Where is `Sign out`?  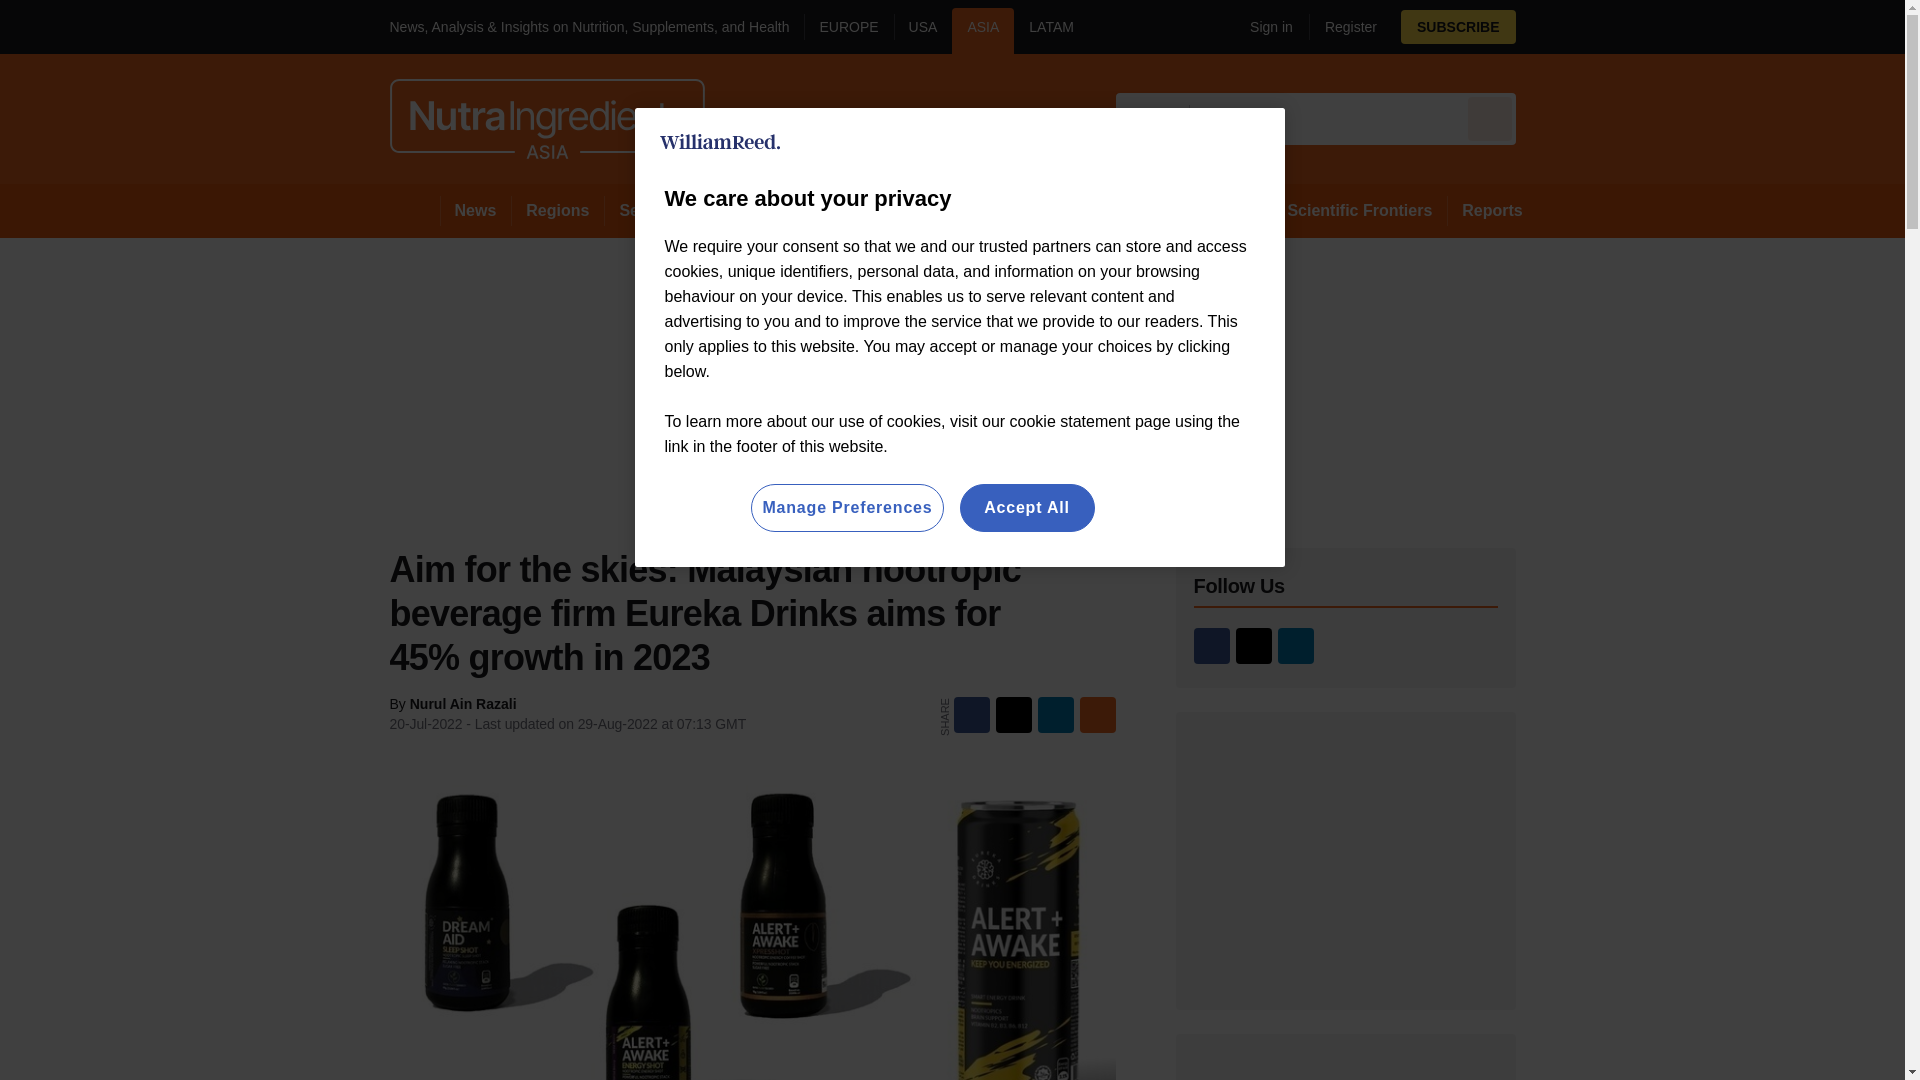
Sign out is located at coordinates (1268, 26).